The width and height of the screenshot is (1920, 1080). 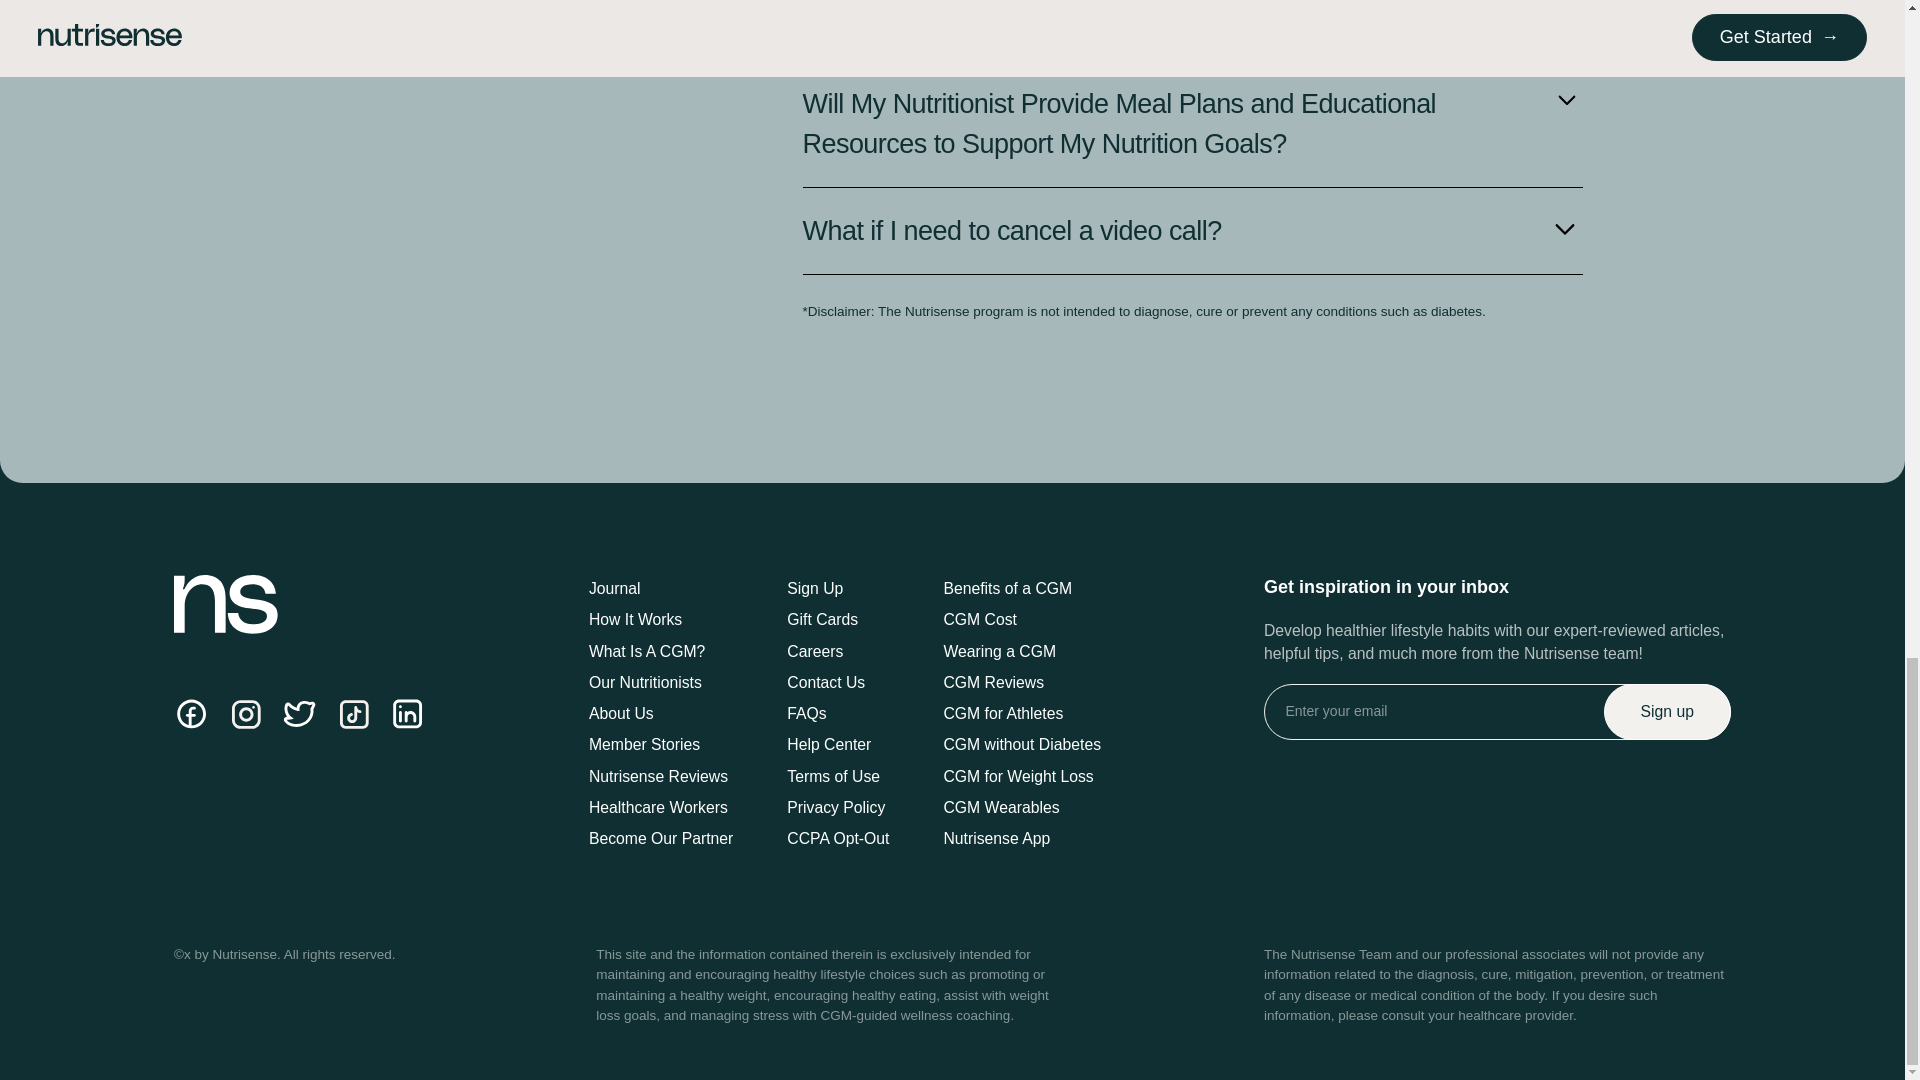 What do you see at coordinates (1667, 711) in the screenshot?
I see `Sign up` at bounding box center [1667, 711].